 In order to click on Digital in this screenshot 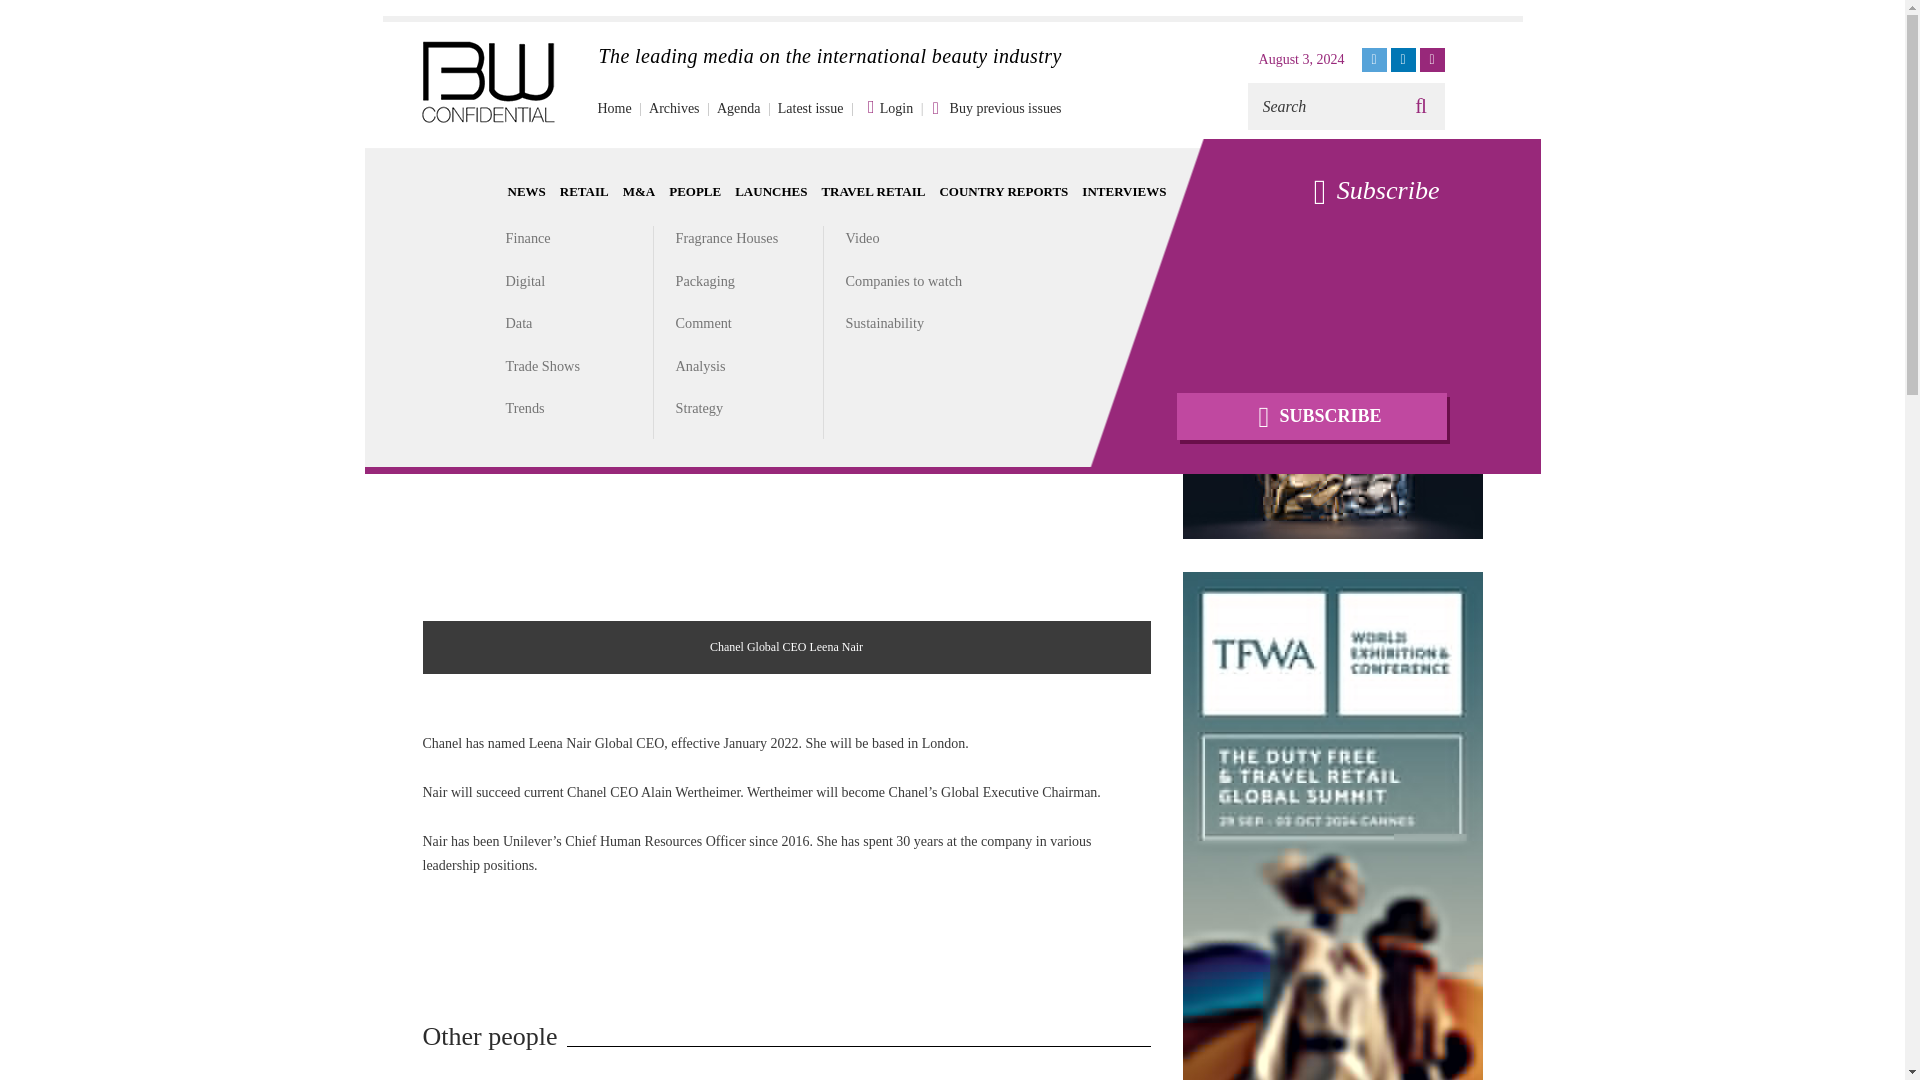, I will do `click(526, 281)`.